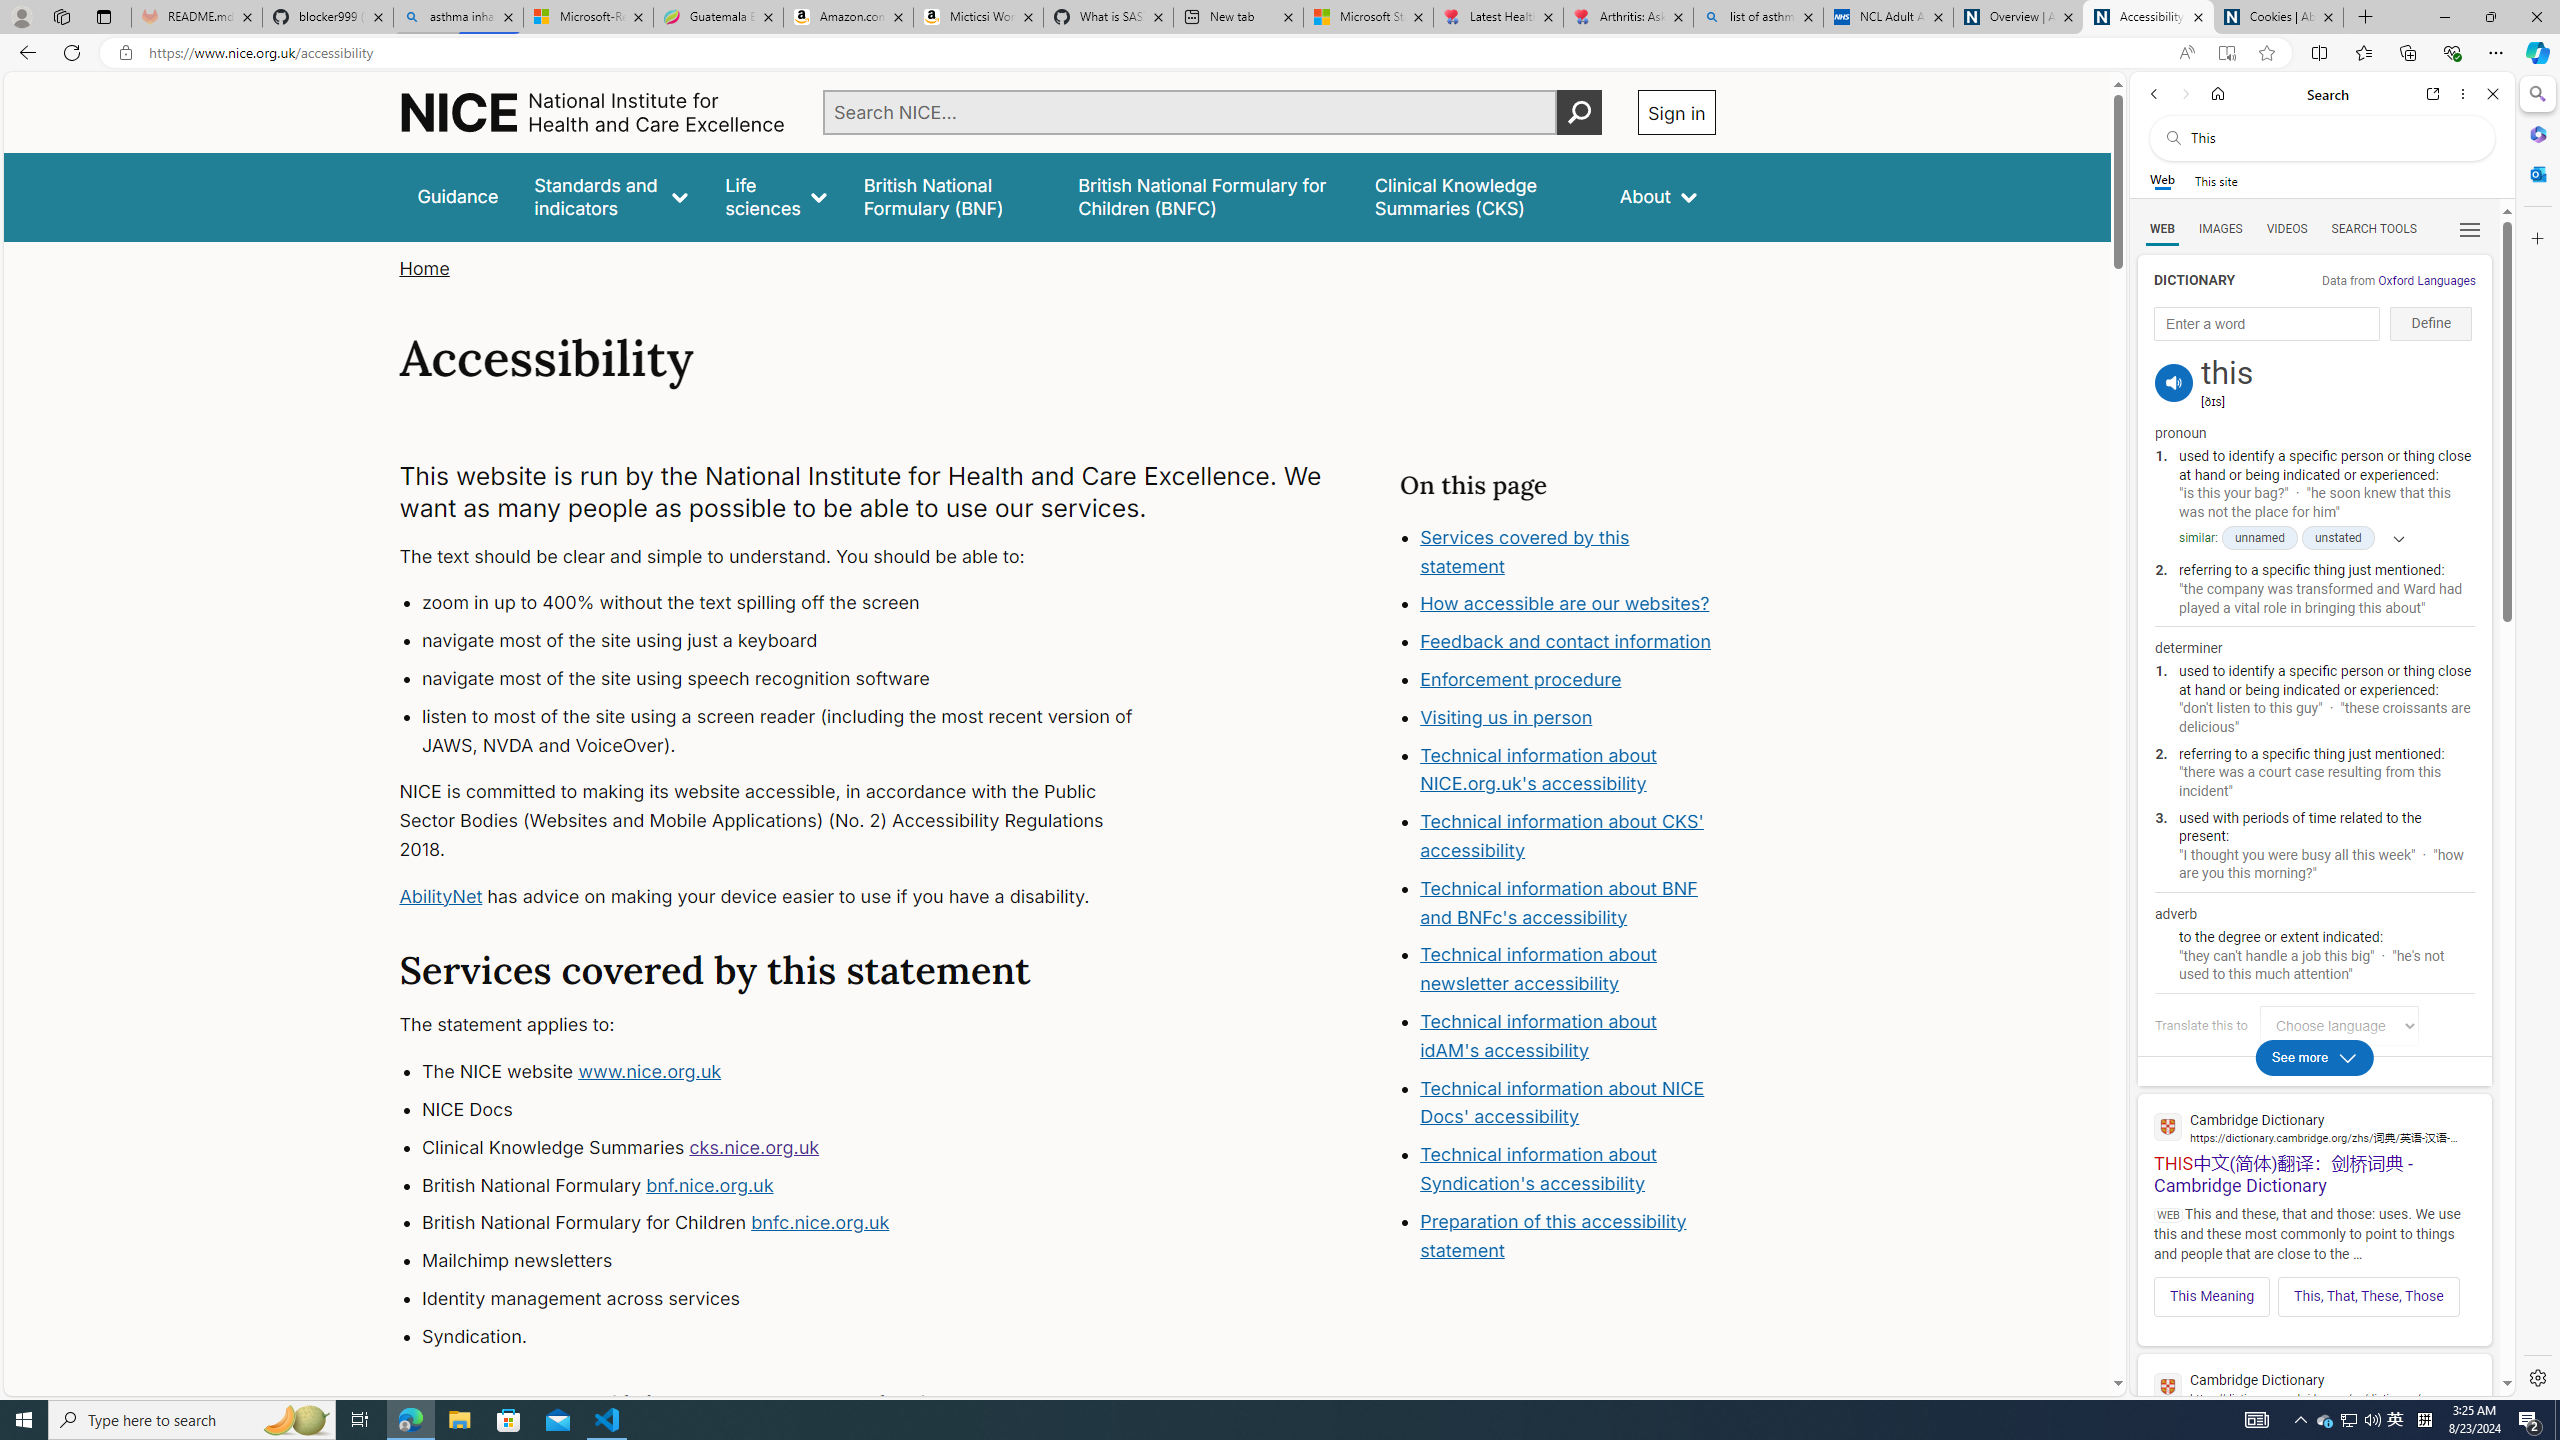 The image size is (2560, 1440). Describe the element at coordinates (2260, 538) in the screenshot. I see `unnamed` at that location.